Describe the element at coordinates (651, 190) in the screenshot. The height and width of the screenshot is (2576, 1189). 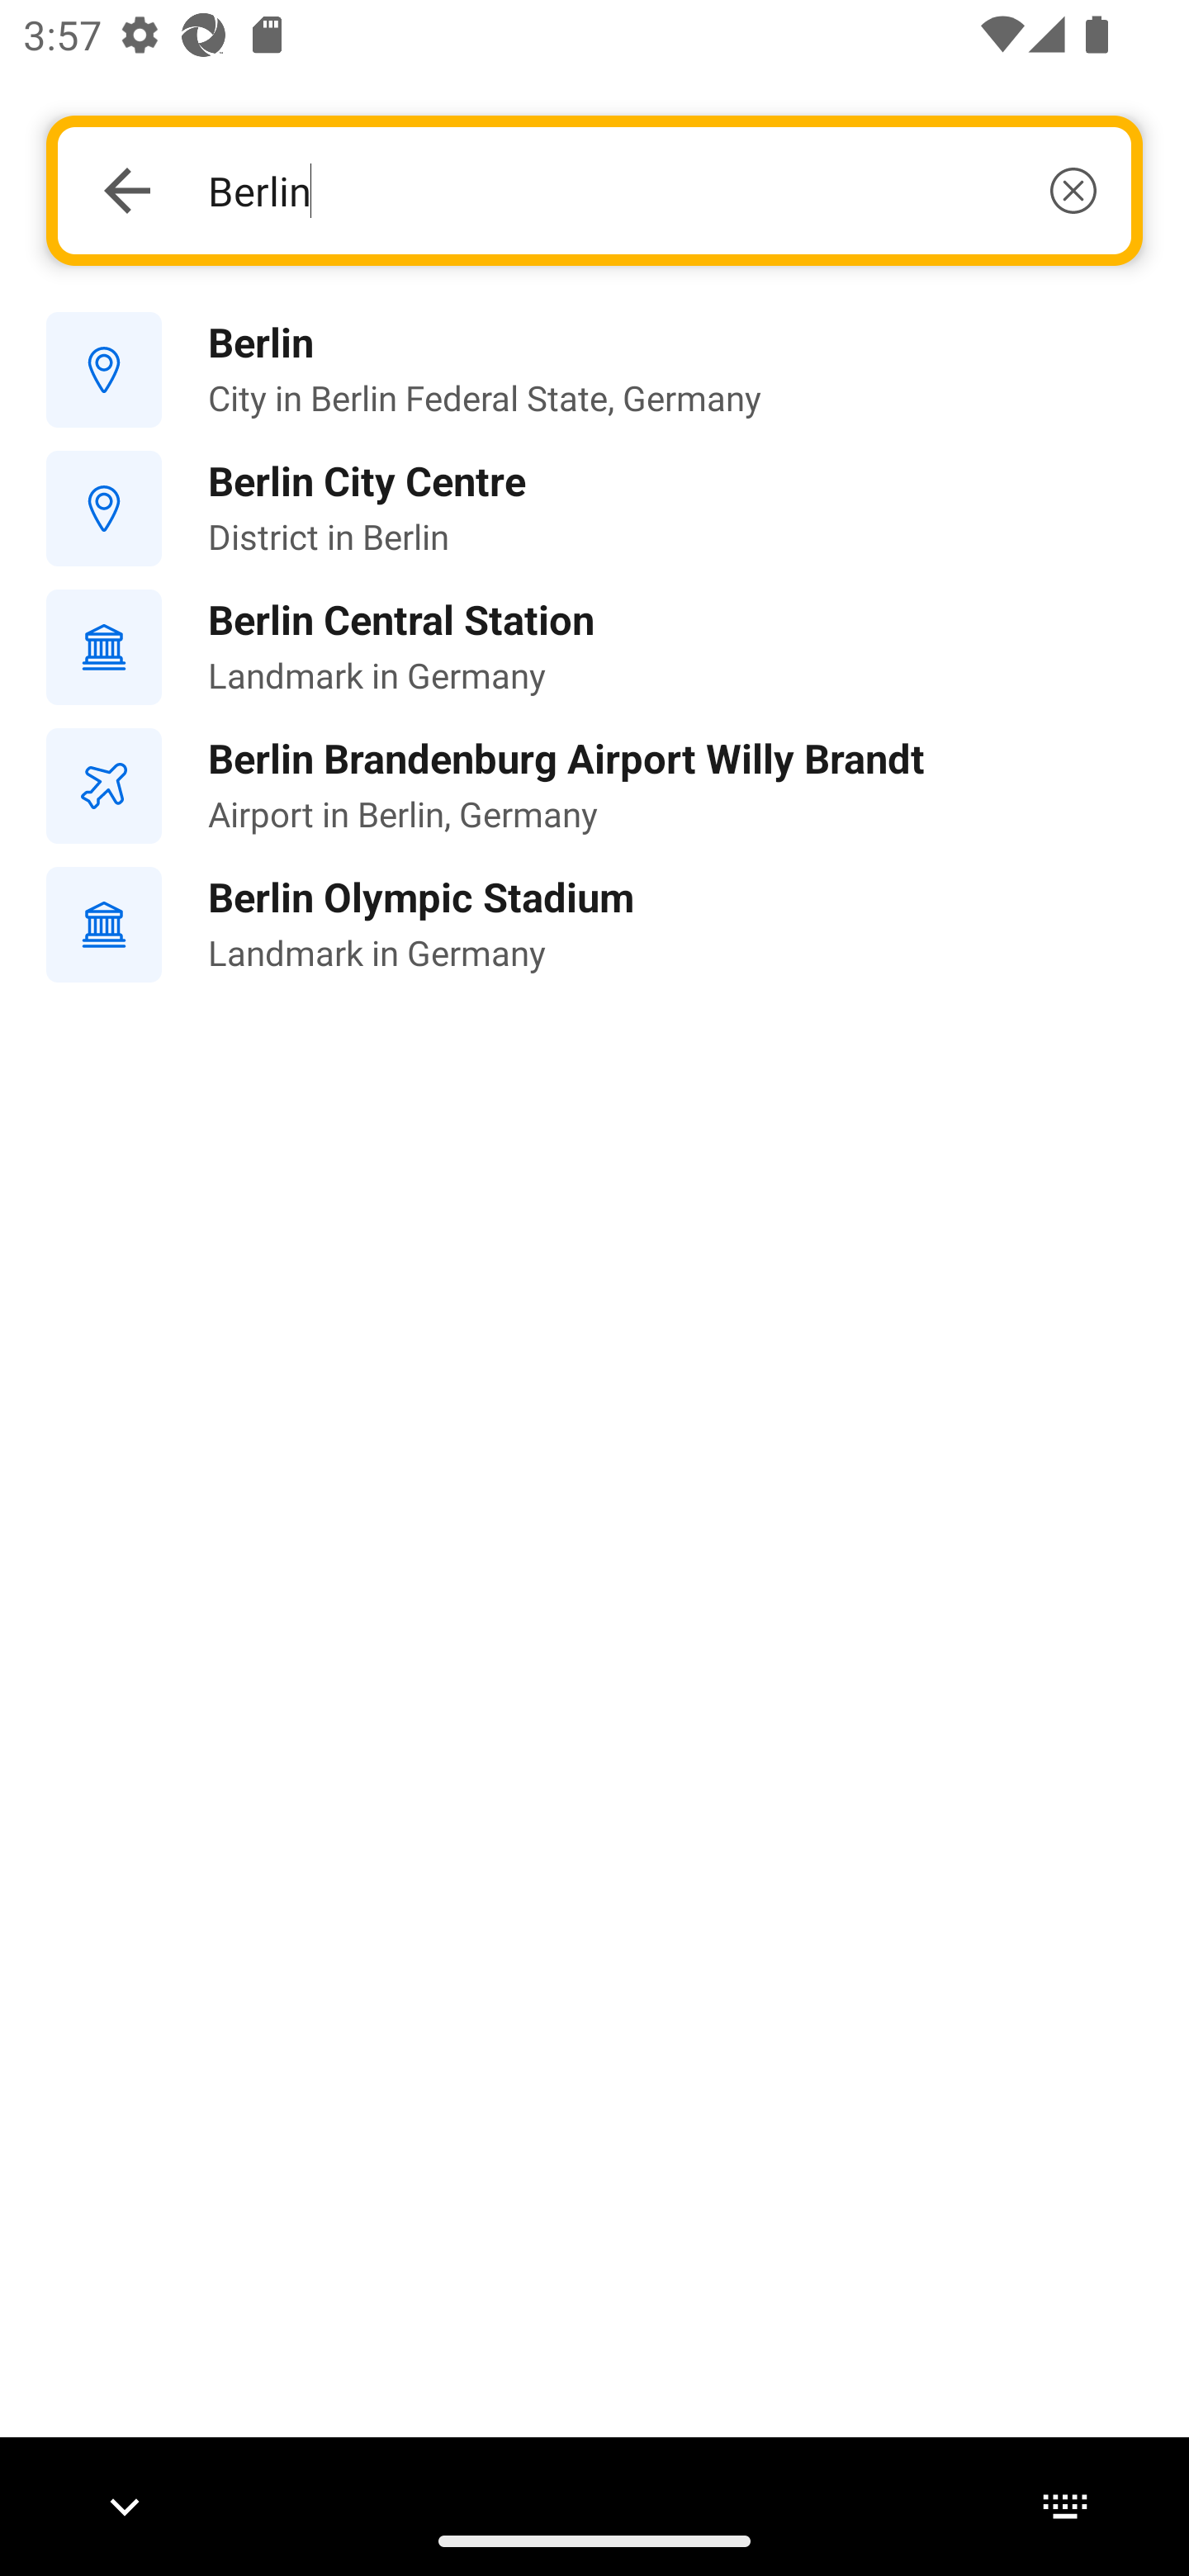
I see `Berlin` at that location.